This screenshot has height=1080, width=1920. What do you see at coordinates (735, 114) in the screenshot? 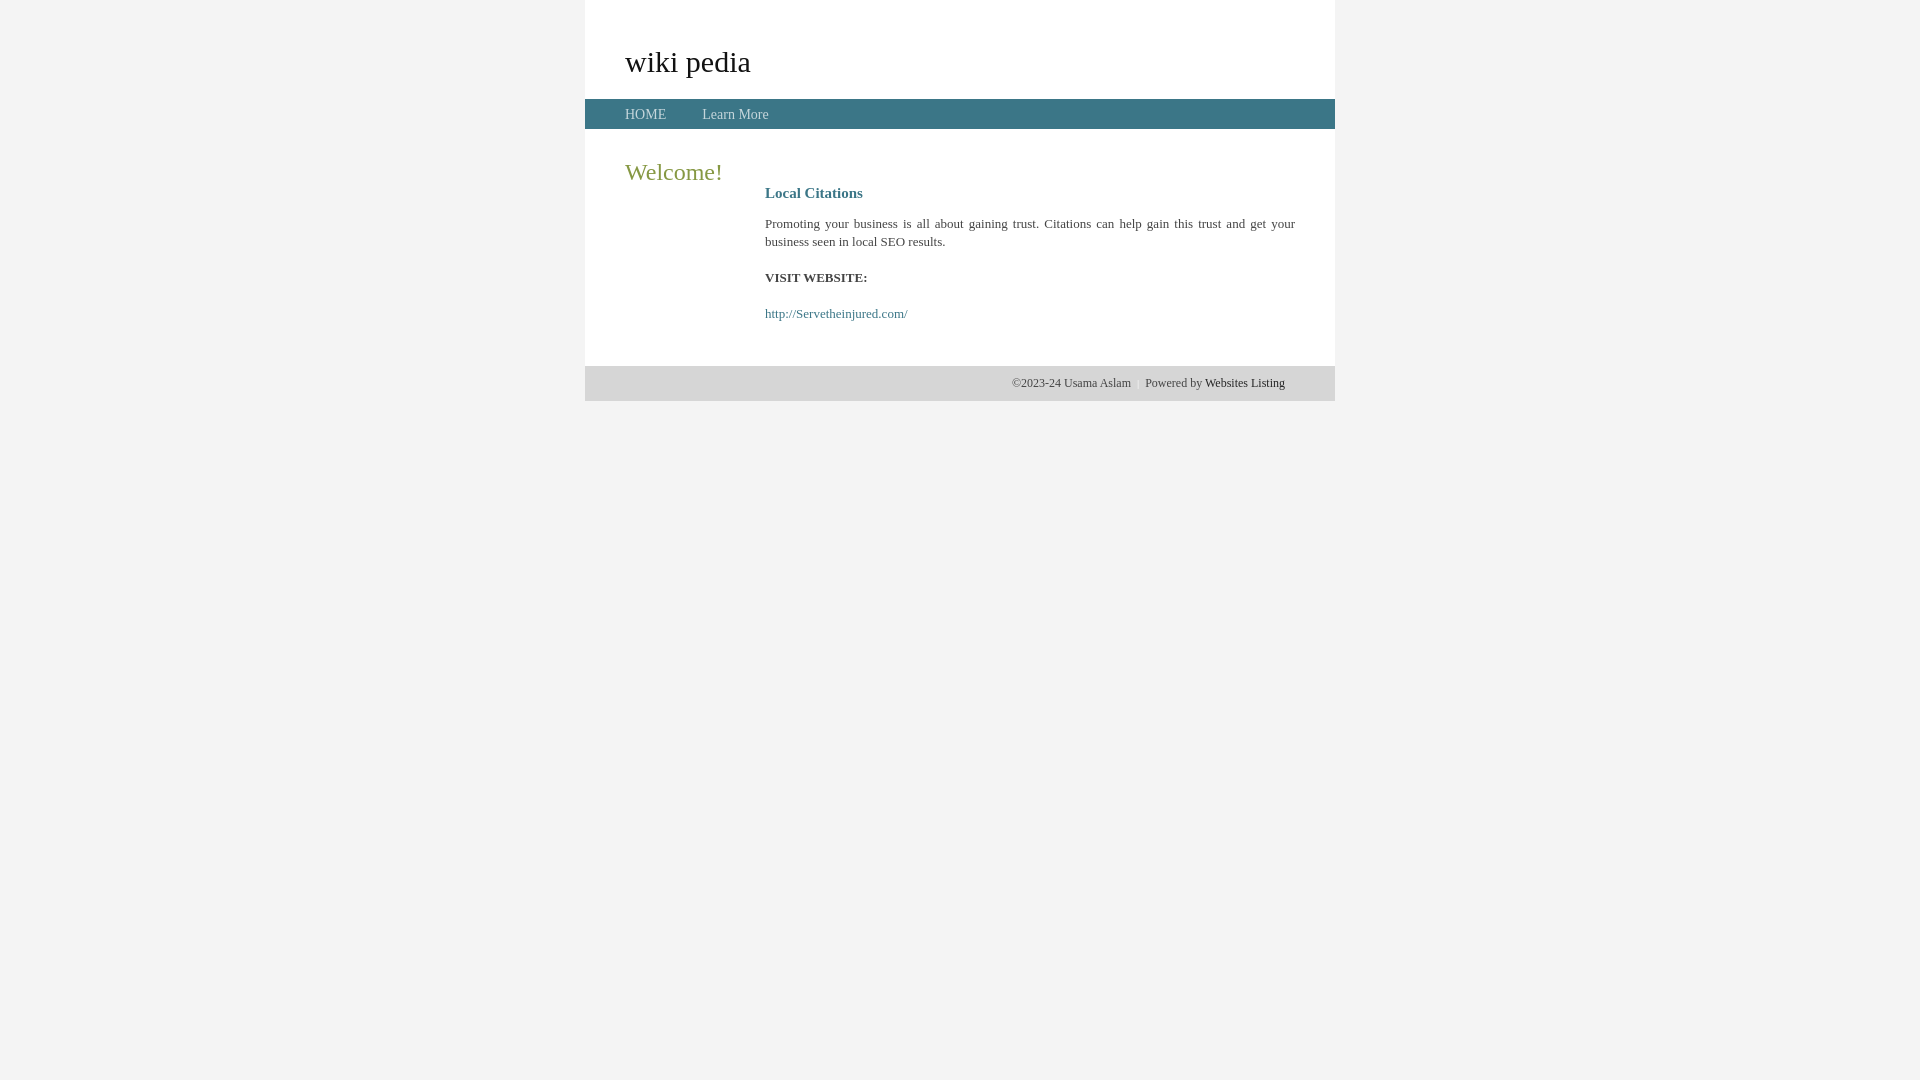
I see `Learn More` at bounding box center [735, 114].